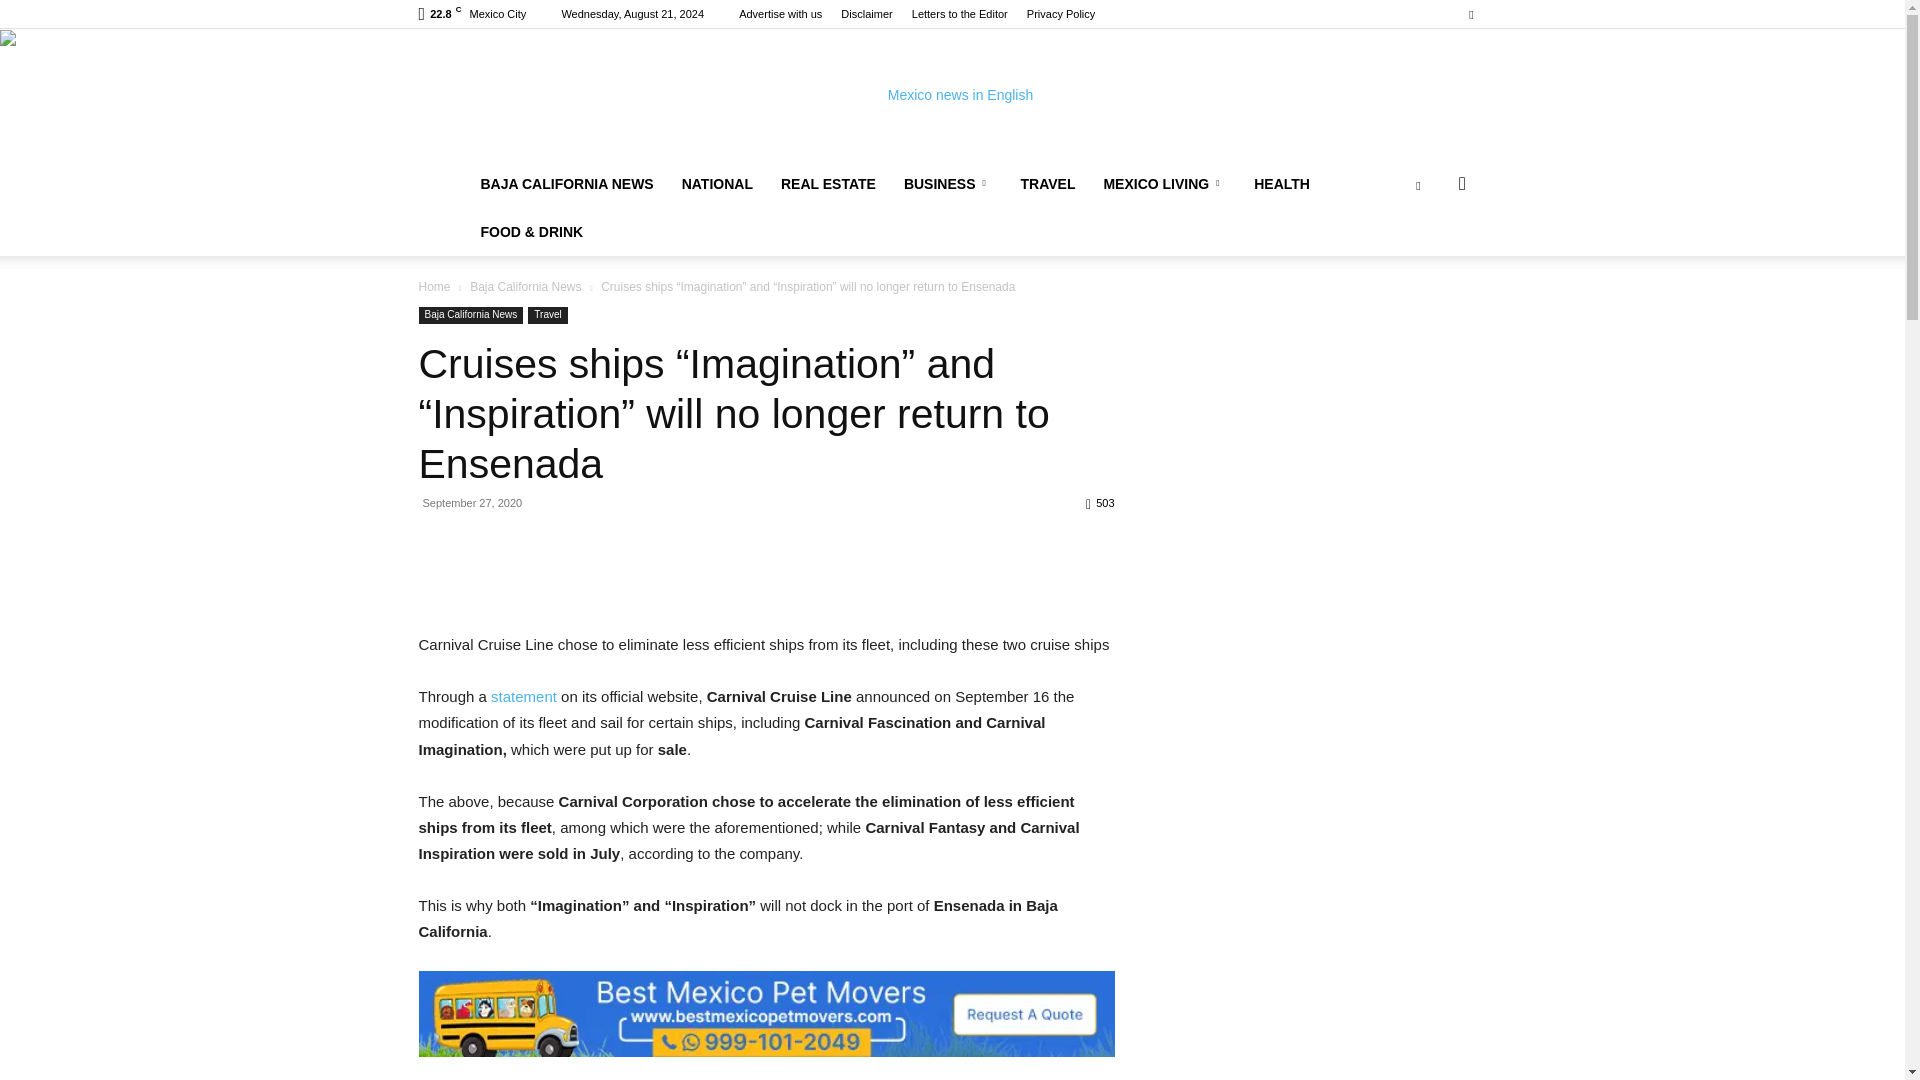 This screenshot has height=1080, width=1920. What do you see at coordinates (960, 14) in the screenshot?
I see `Letters to the Editor` at bounding box center [960, 14].